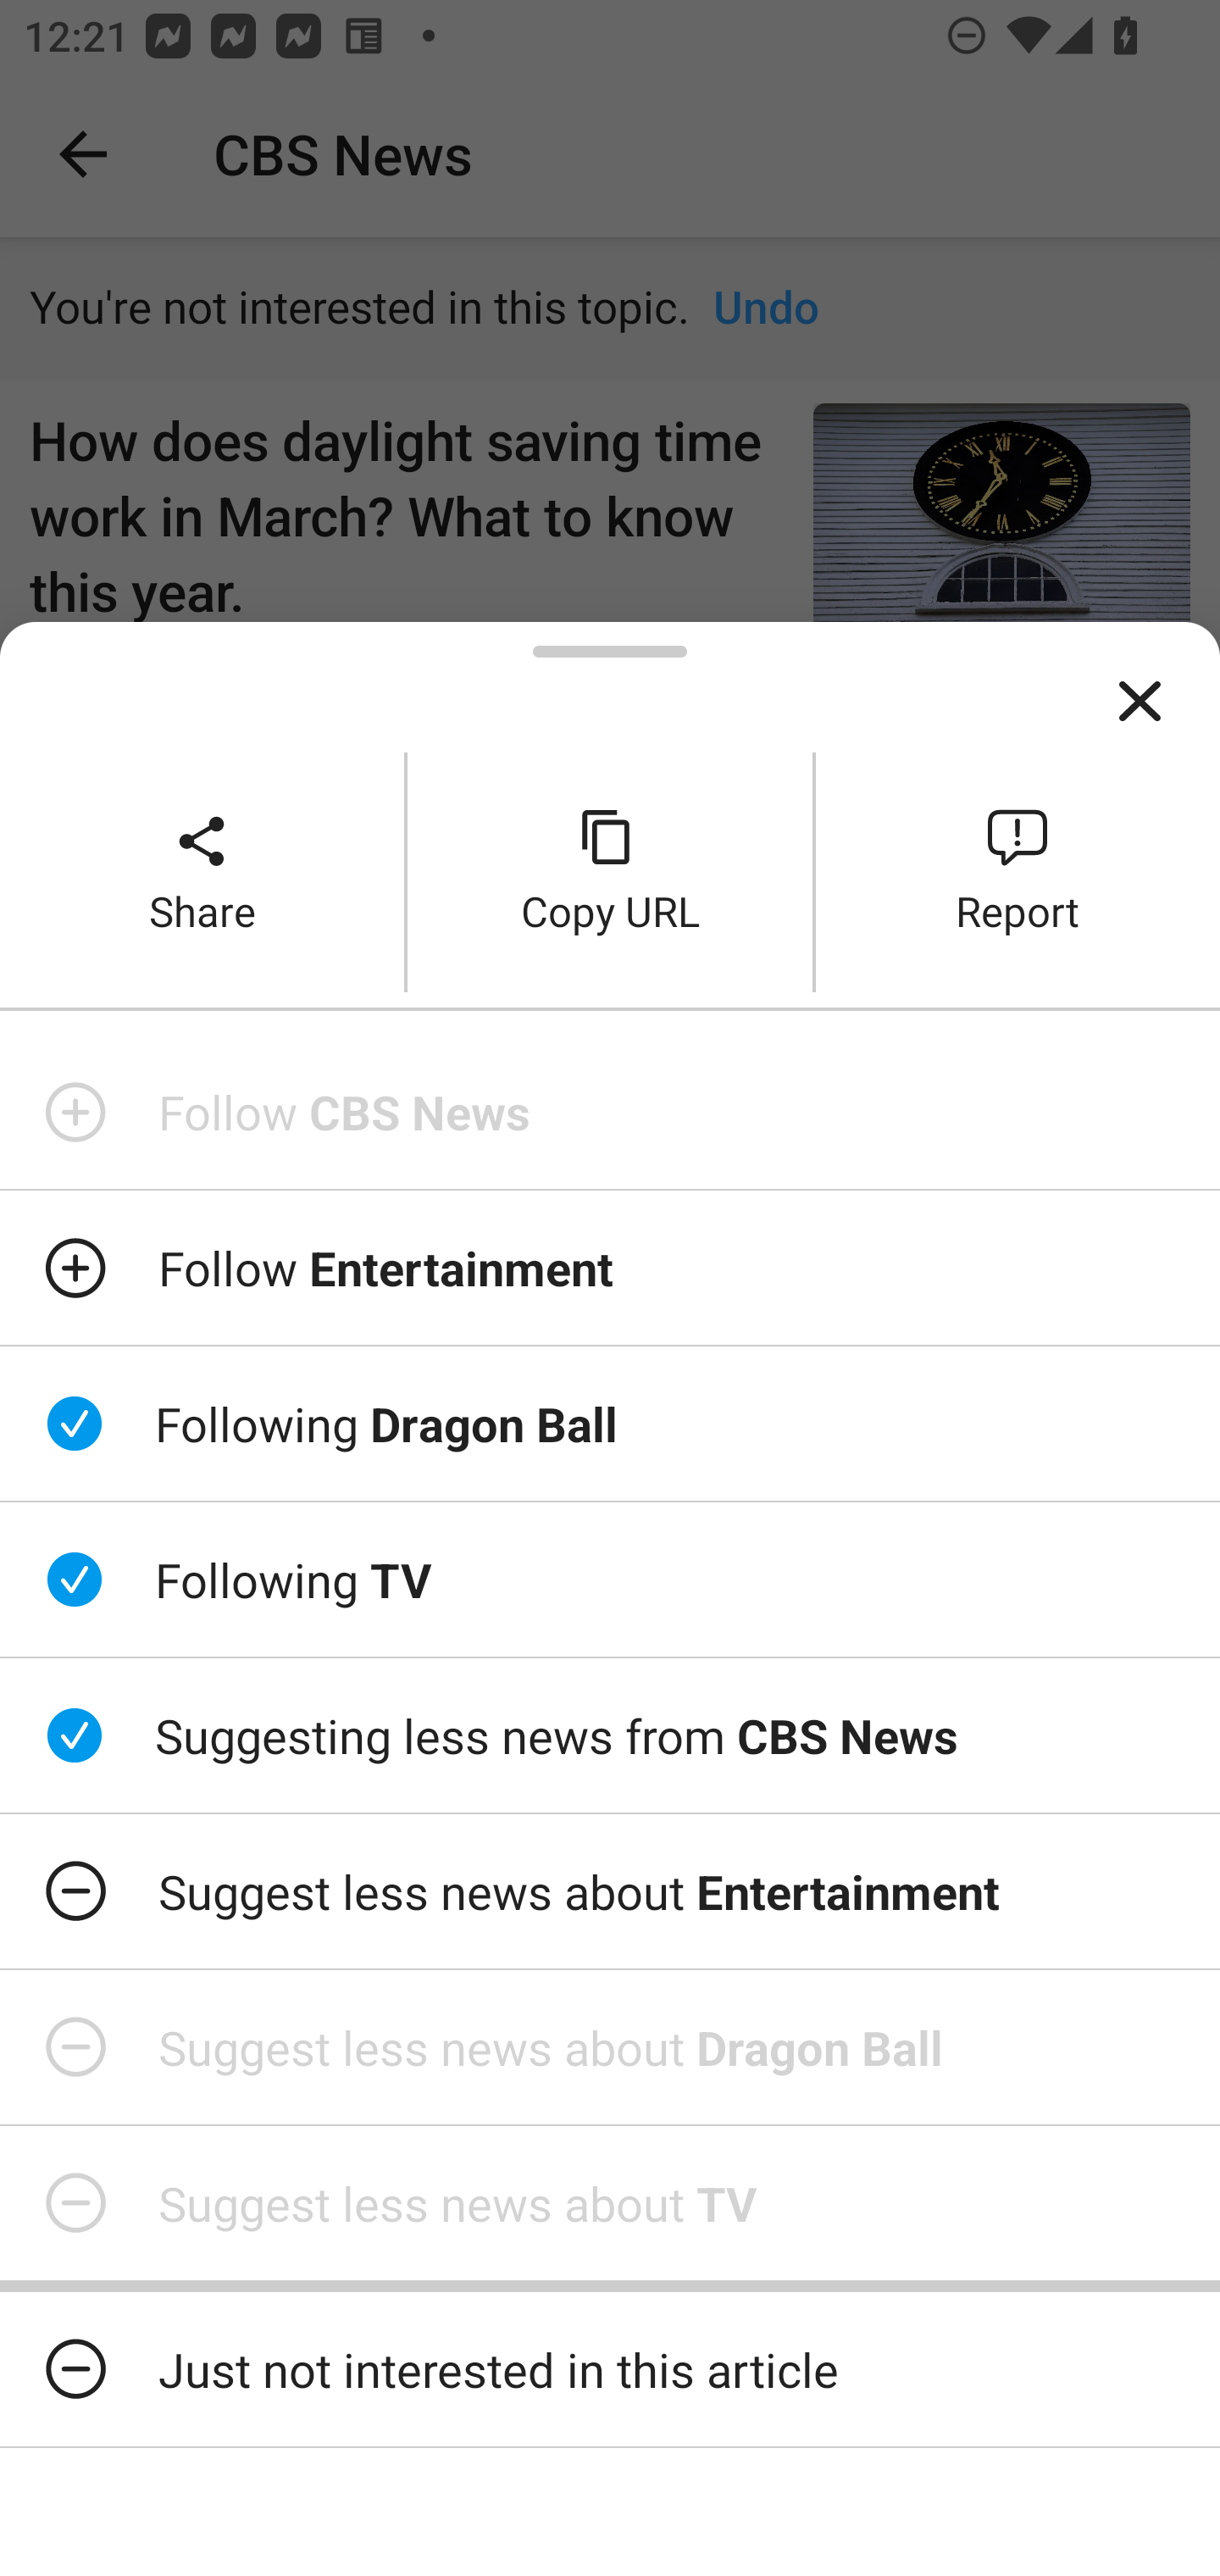 This screenshot has width=1220, height=2576. I want to click on Follow Entertainment, so click(610, 1267).